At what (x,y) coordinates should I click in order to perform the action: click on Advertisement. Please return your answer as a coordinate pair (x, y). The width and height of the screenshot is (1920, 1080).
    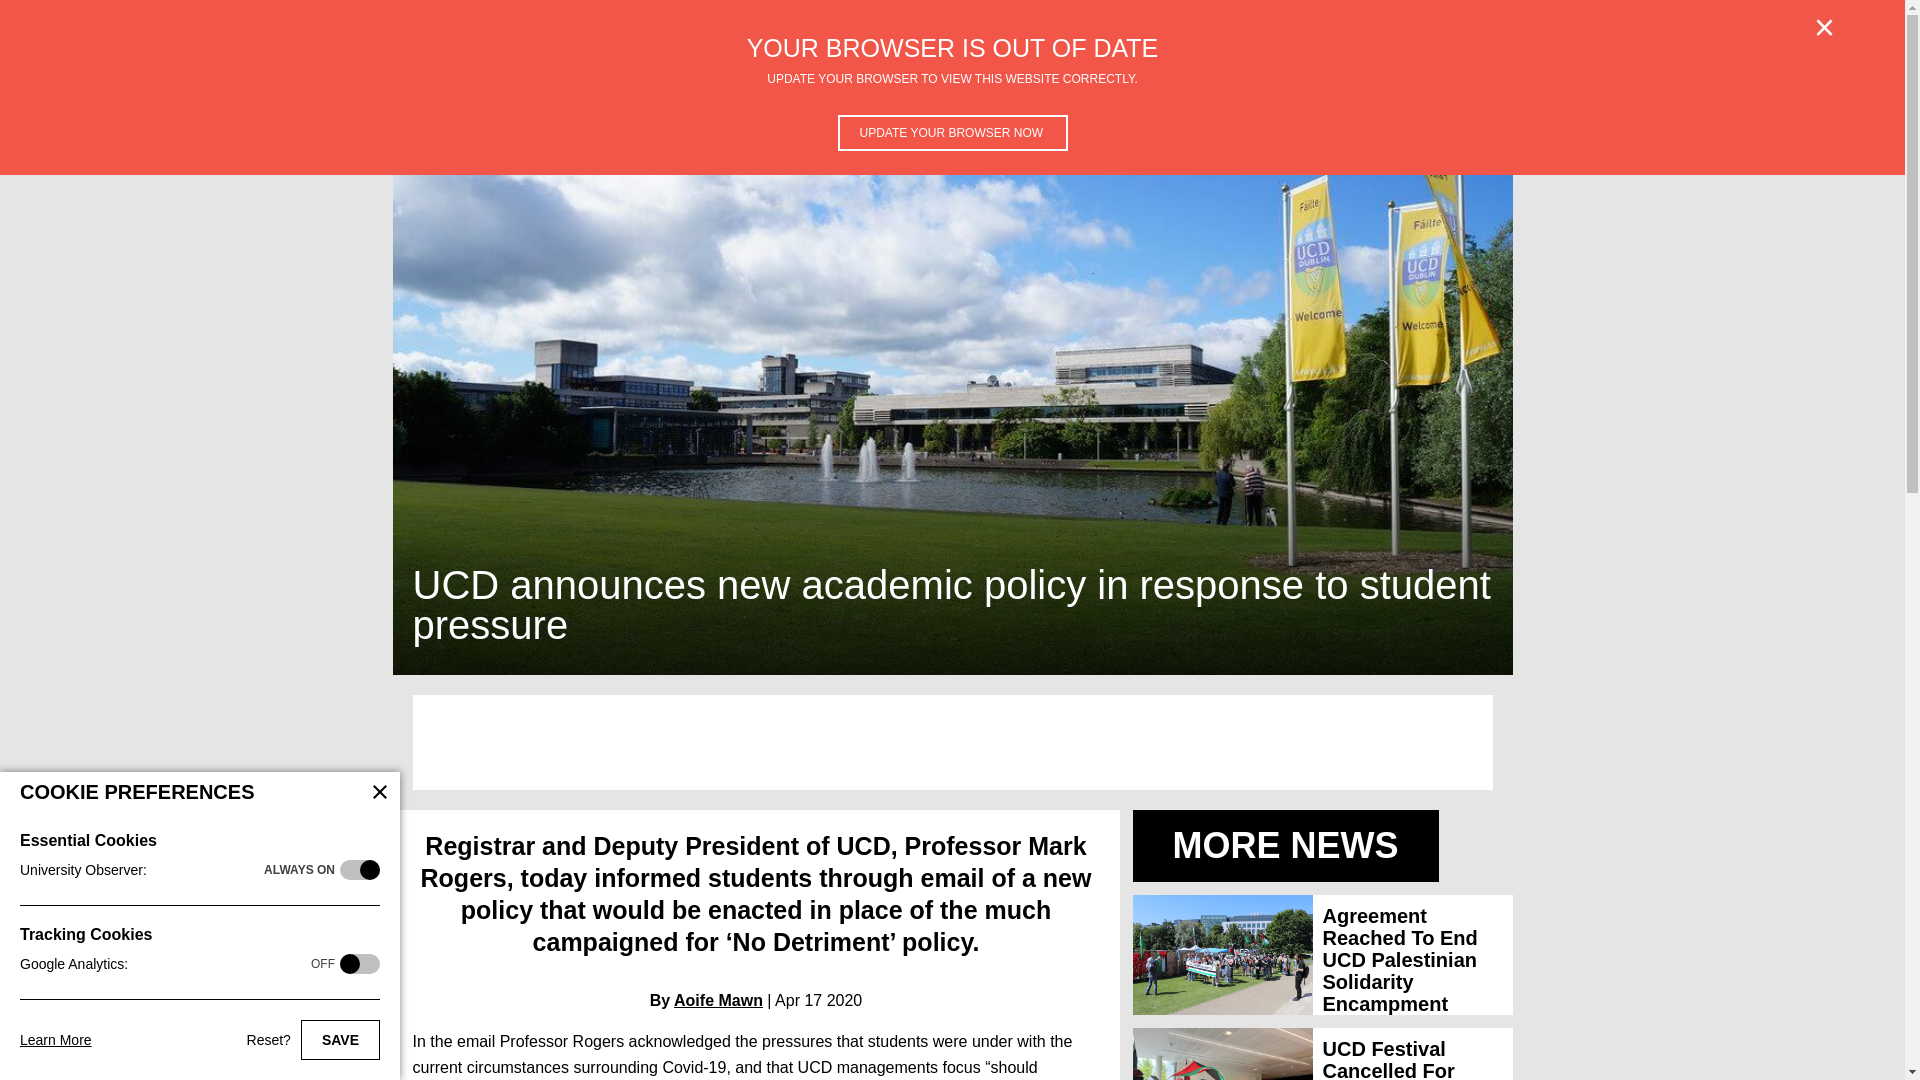
    Looking at the image, I should click on (1344, 96).